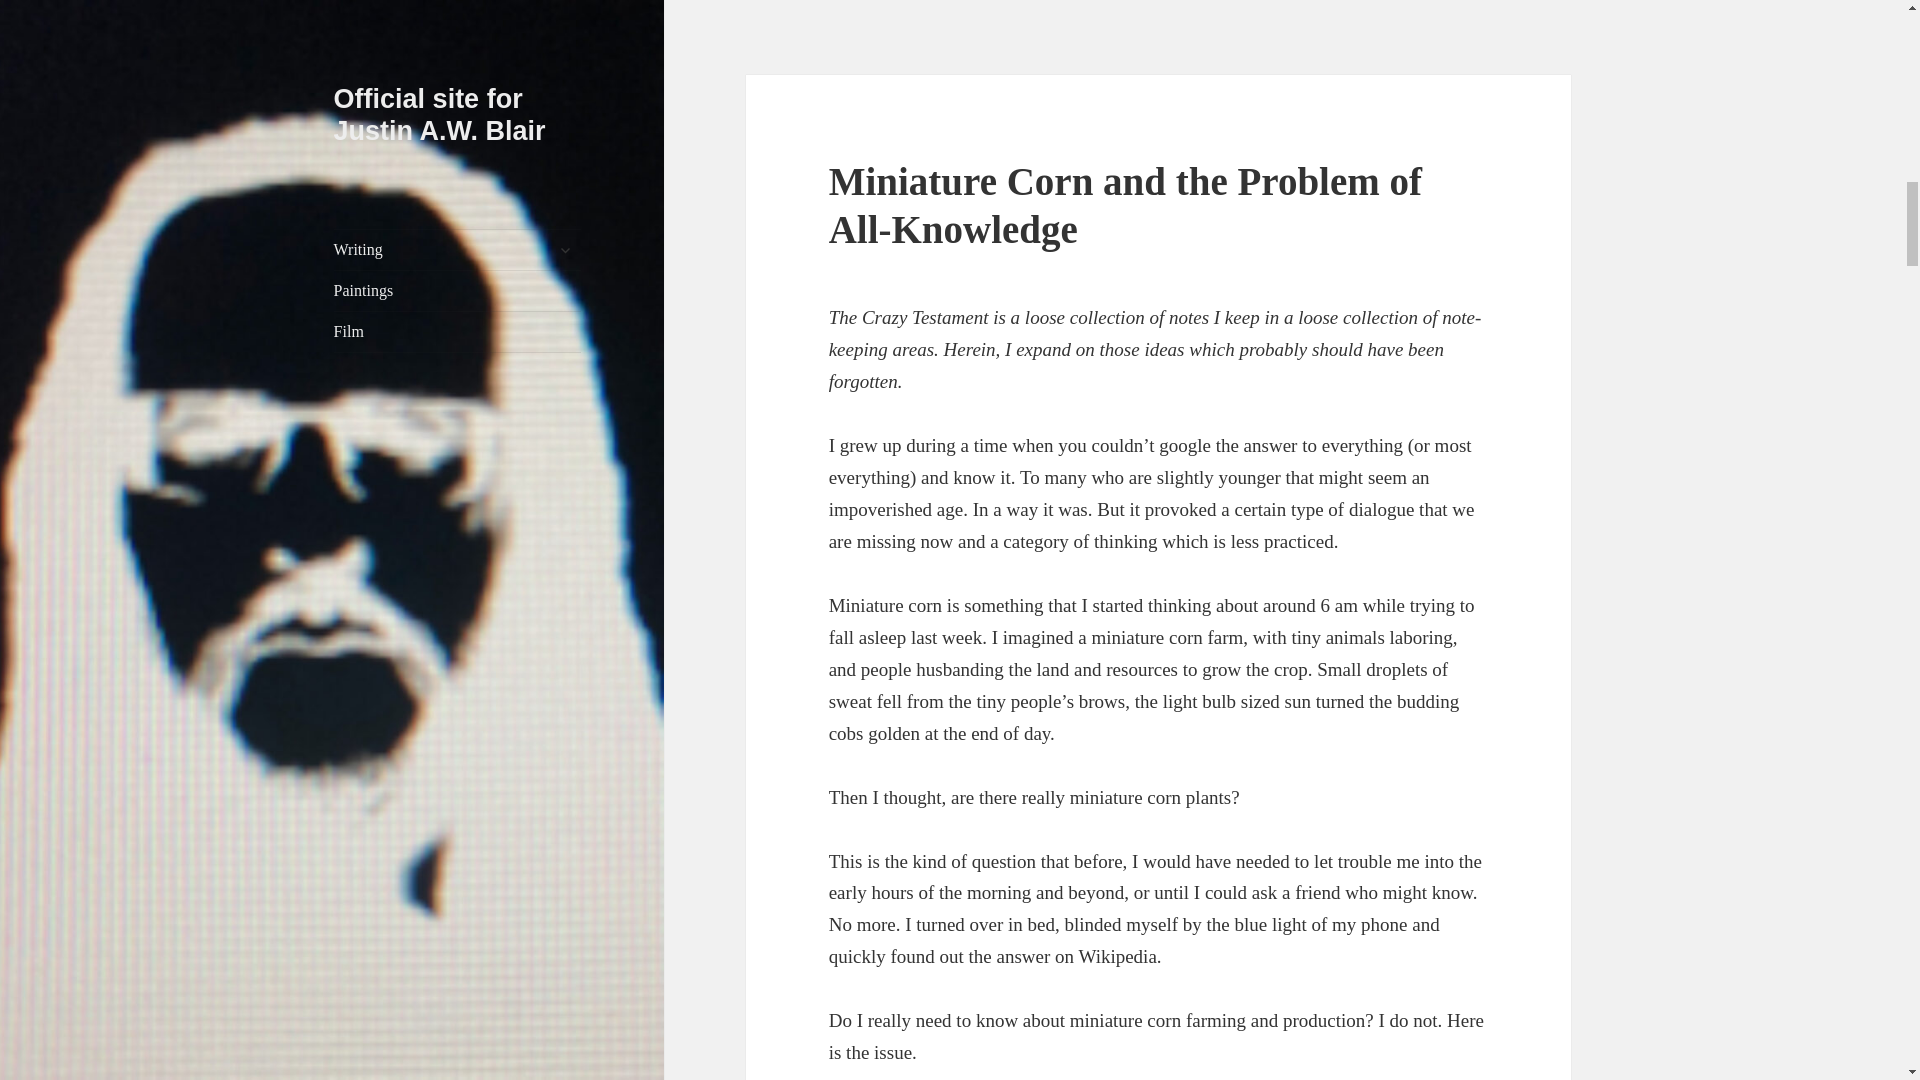 This screenshot has width=1920, height=1080. I want to click on Miniature Corn and the Problem of All-Knowledge, so click(1126, 204).